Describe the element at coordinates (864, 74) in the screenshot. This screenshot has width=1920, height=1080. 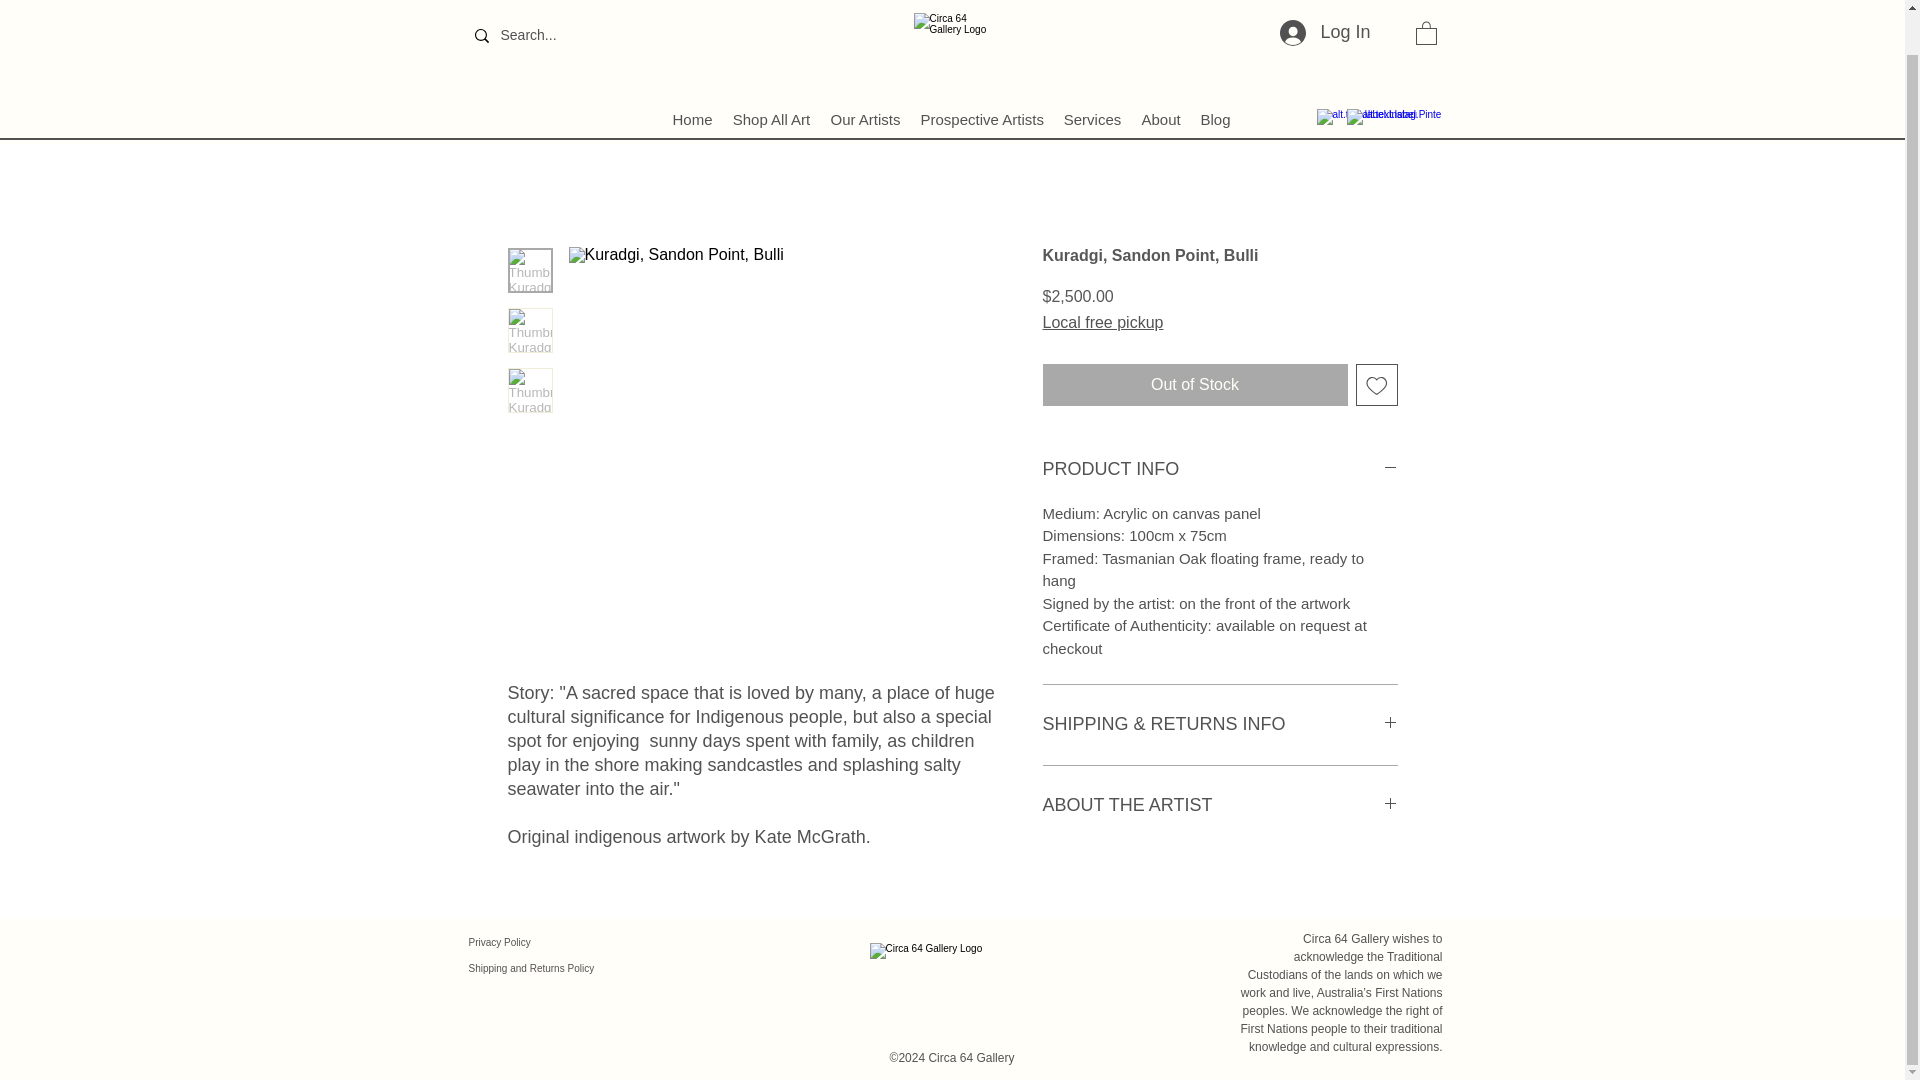
I see `Our Artists` at that location.